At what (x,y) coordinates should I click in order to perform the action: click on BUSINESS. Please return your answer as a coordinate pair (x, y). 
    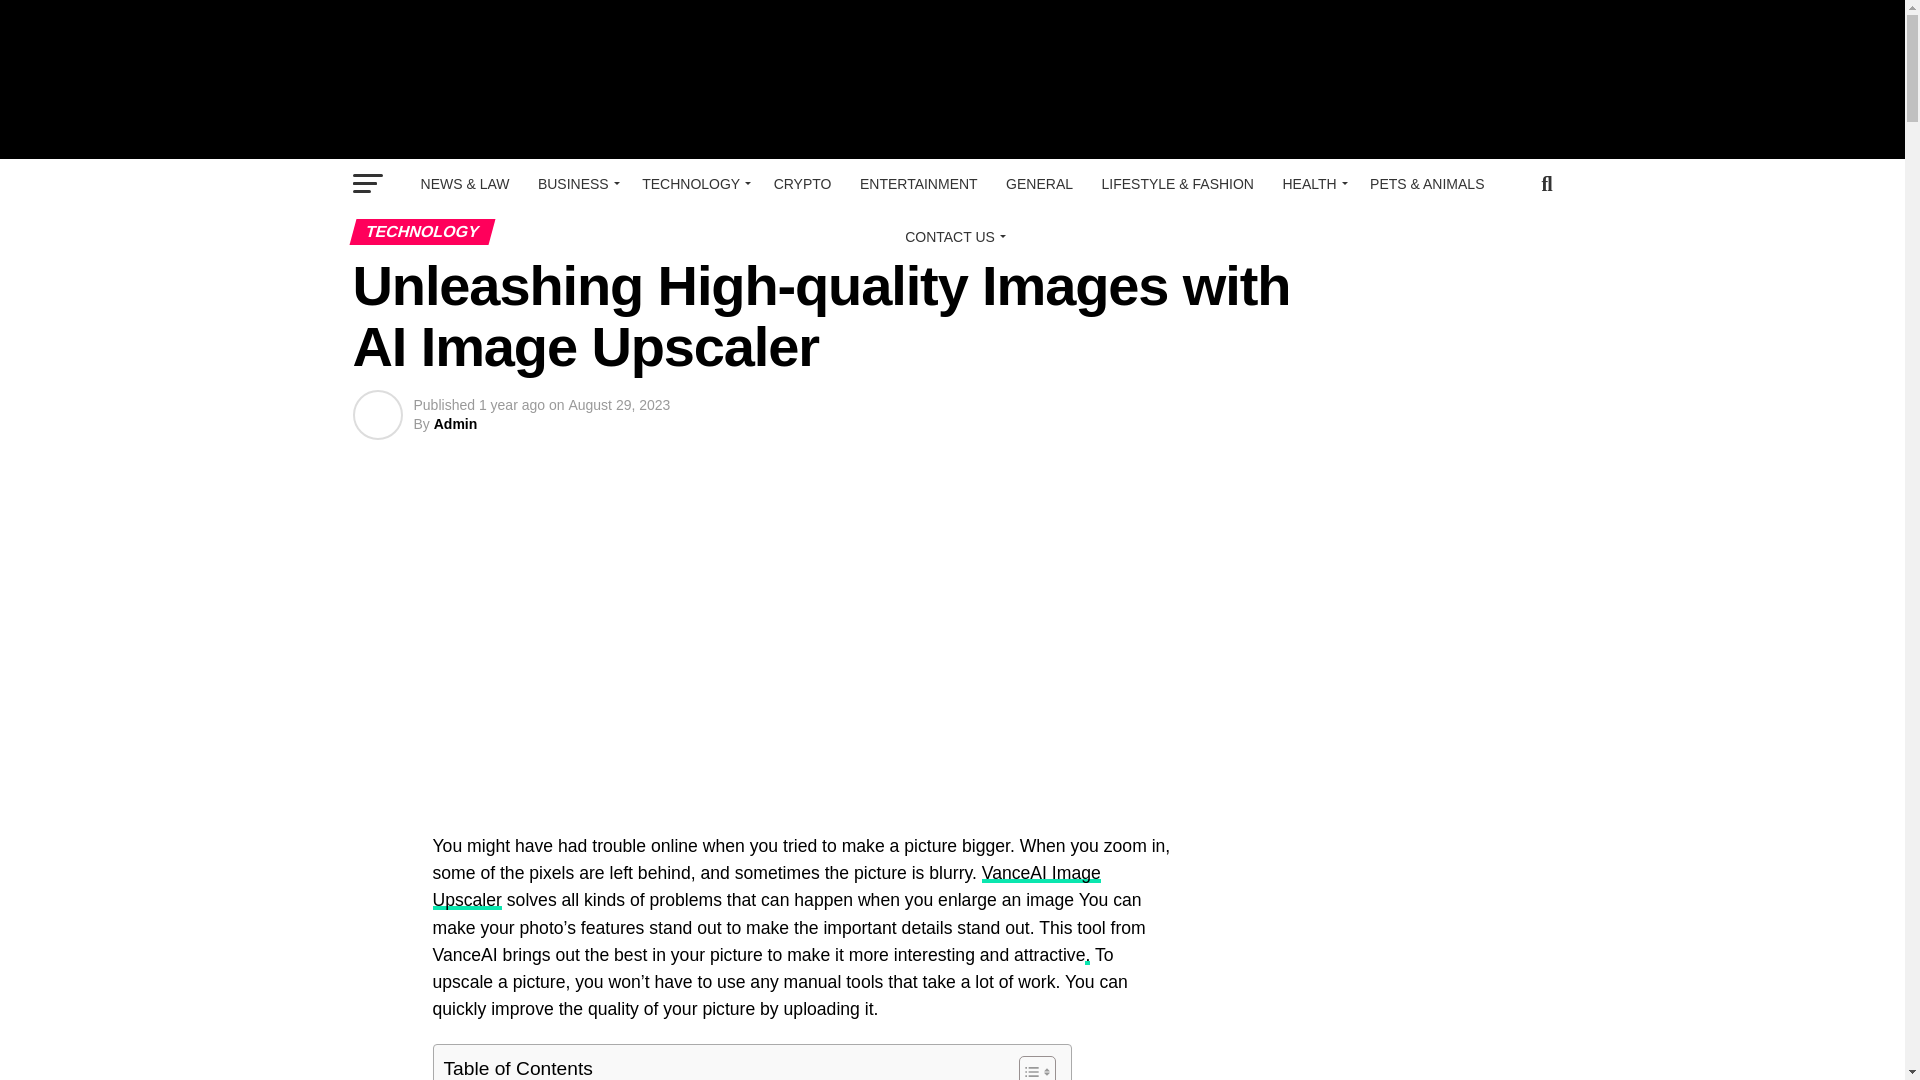
    Looking at the image, I should click on (576, 184).